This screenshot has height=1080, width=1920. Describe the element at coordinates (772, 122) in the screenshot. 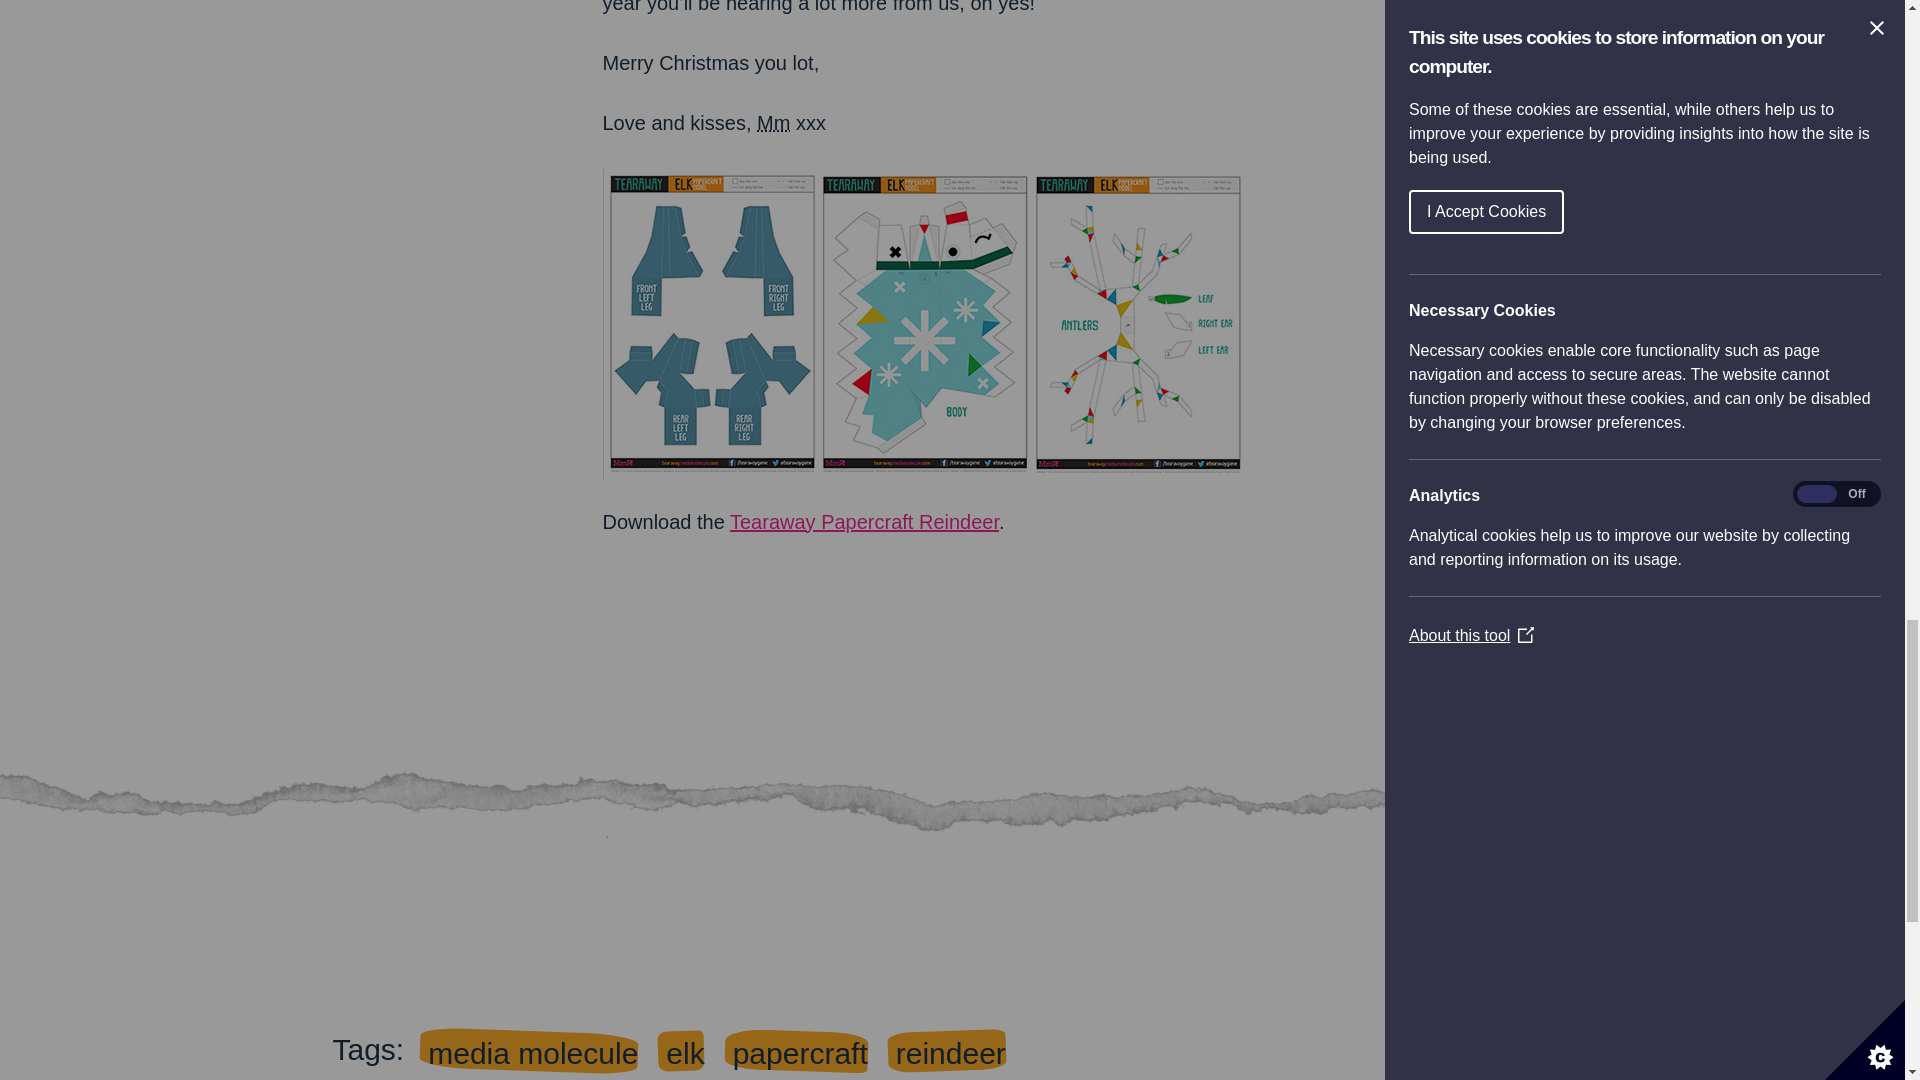

I see `Media Molecule` at that location.